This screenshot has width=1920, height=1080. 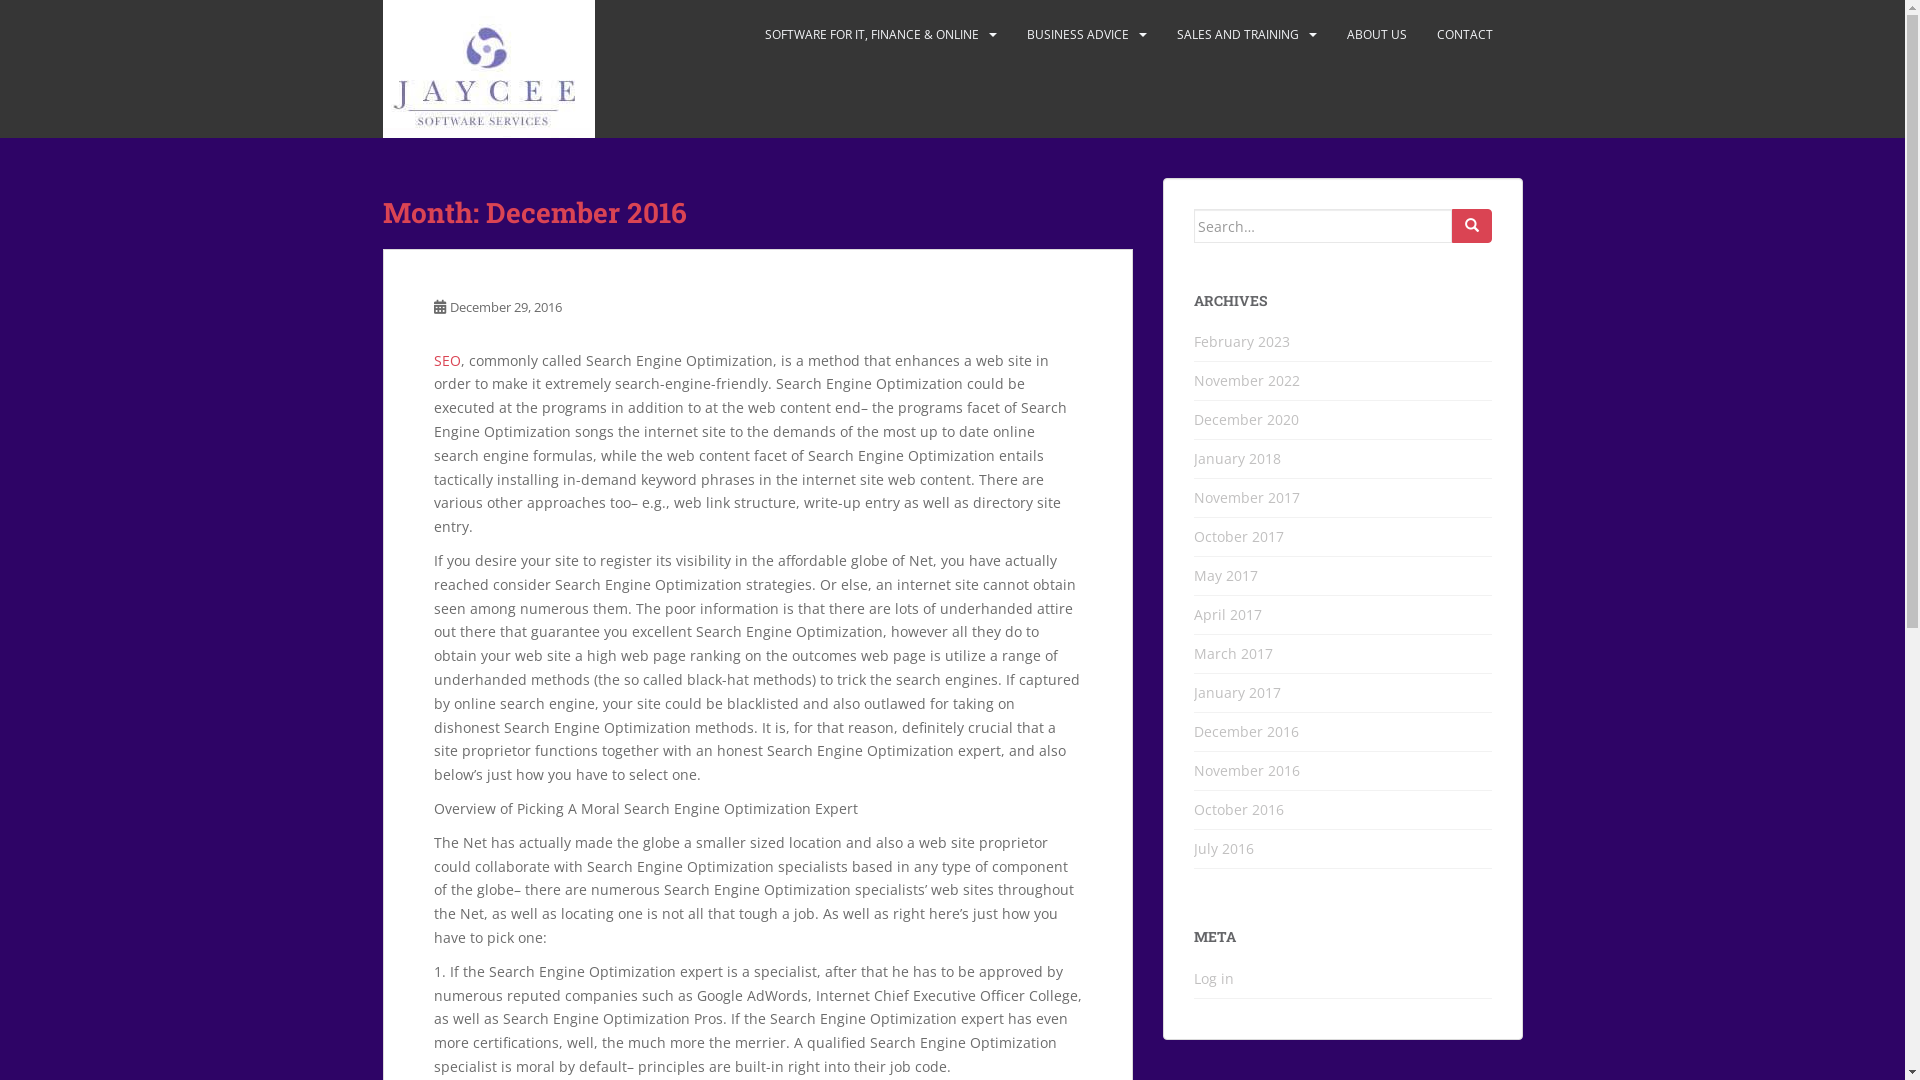 I want to click on November 2022, so click(x=1247, y=380).